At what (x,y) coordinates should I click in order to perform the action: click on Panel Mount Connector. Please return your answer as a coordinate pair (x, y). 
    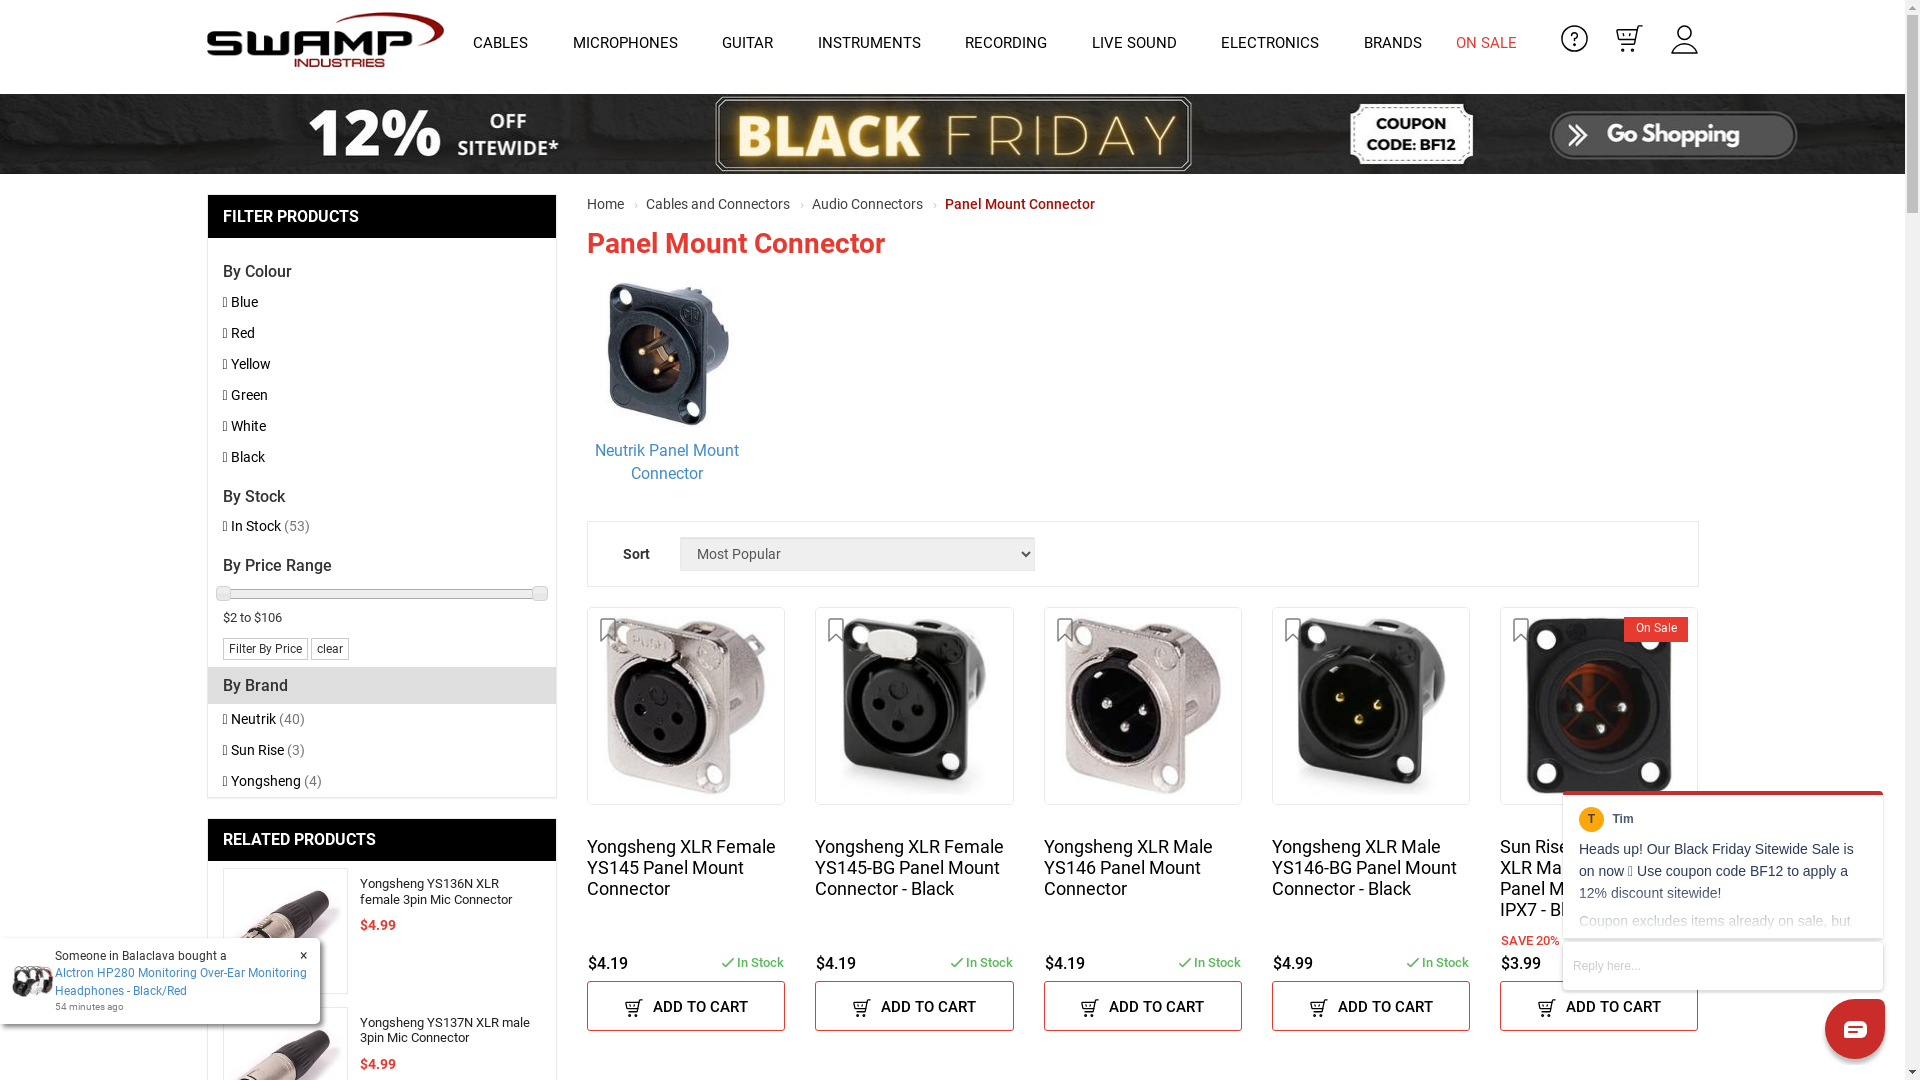
    Looking at the image, I should click on (1020, 204).